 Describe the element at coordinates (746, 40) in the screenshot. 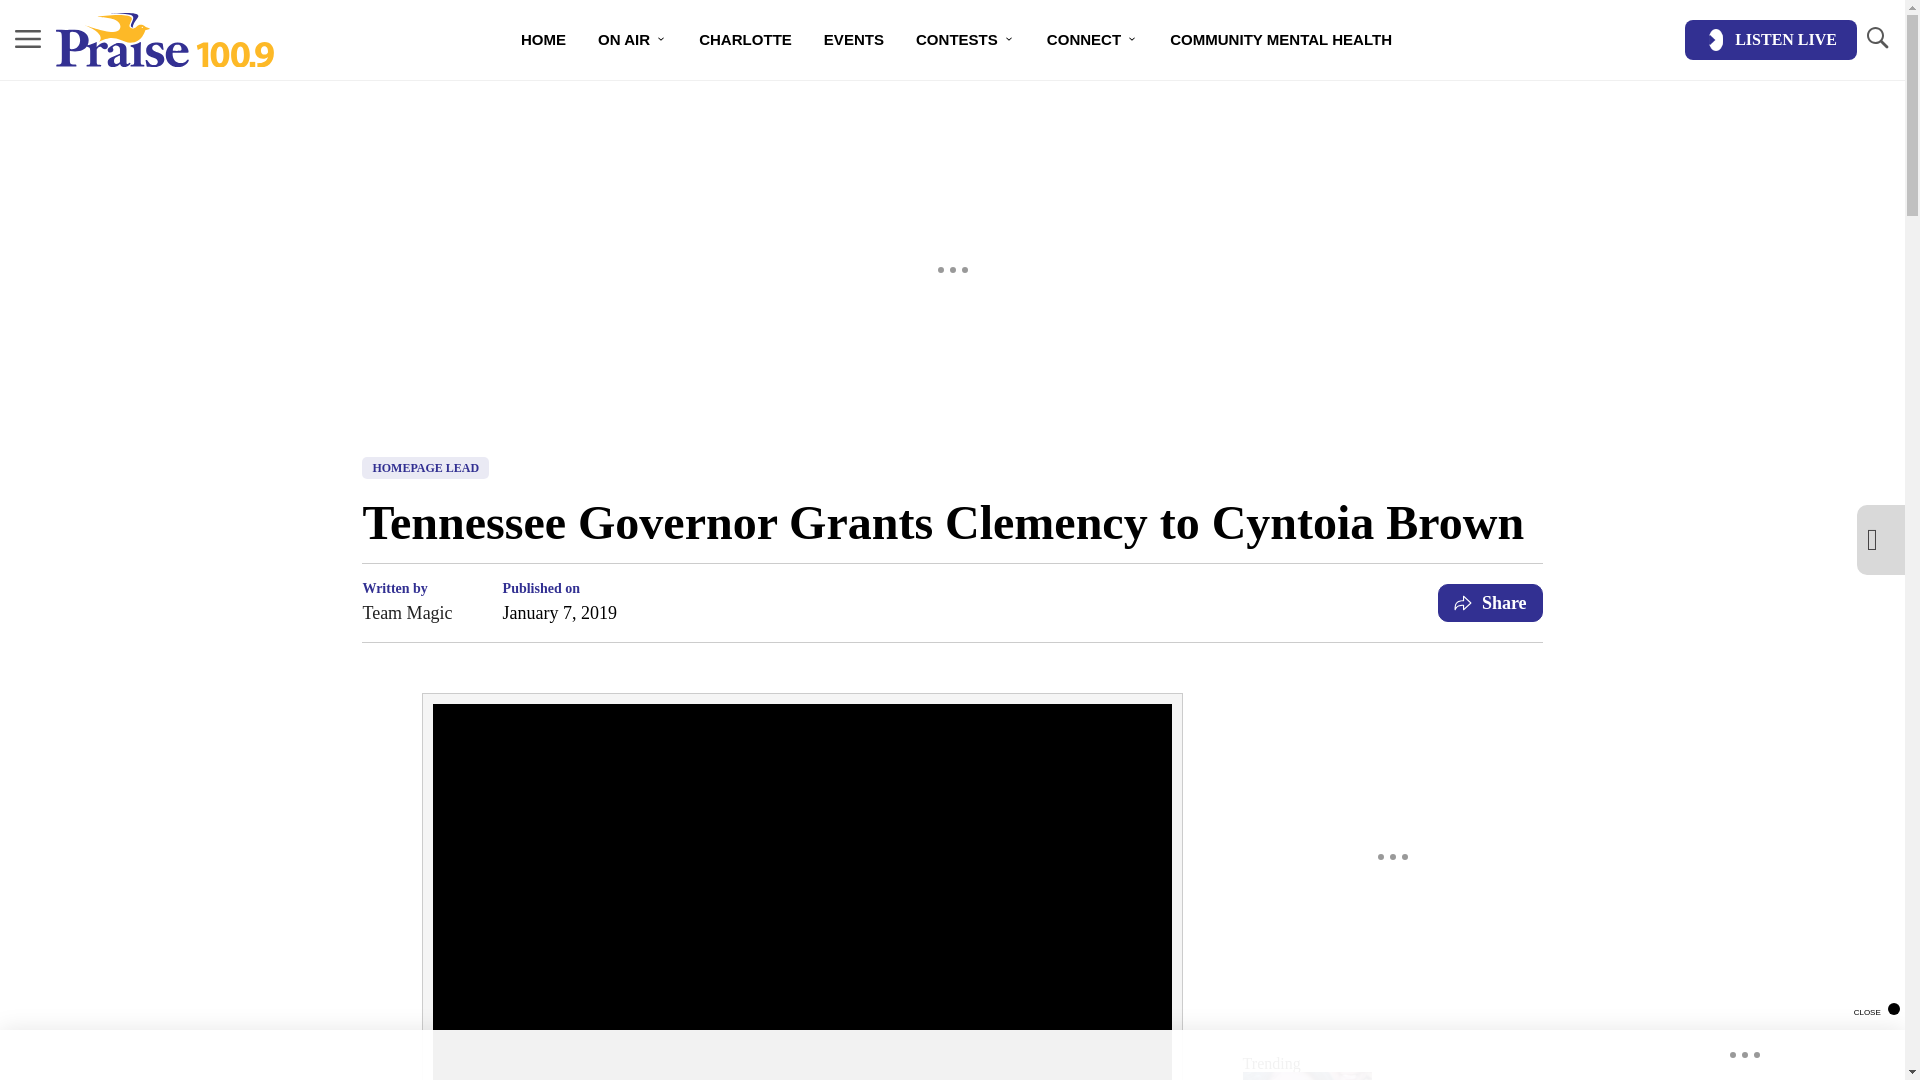

I see `CHARLOTTE` at that location.